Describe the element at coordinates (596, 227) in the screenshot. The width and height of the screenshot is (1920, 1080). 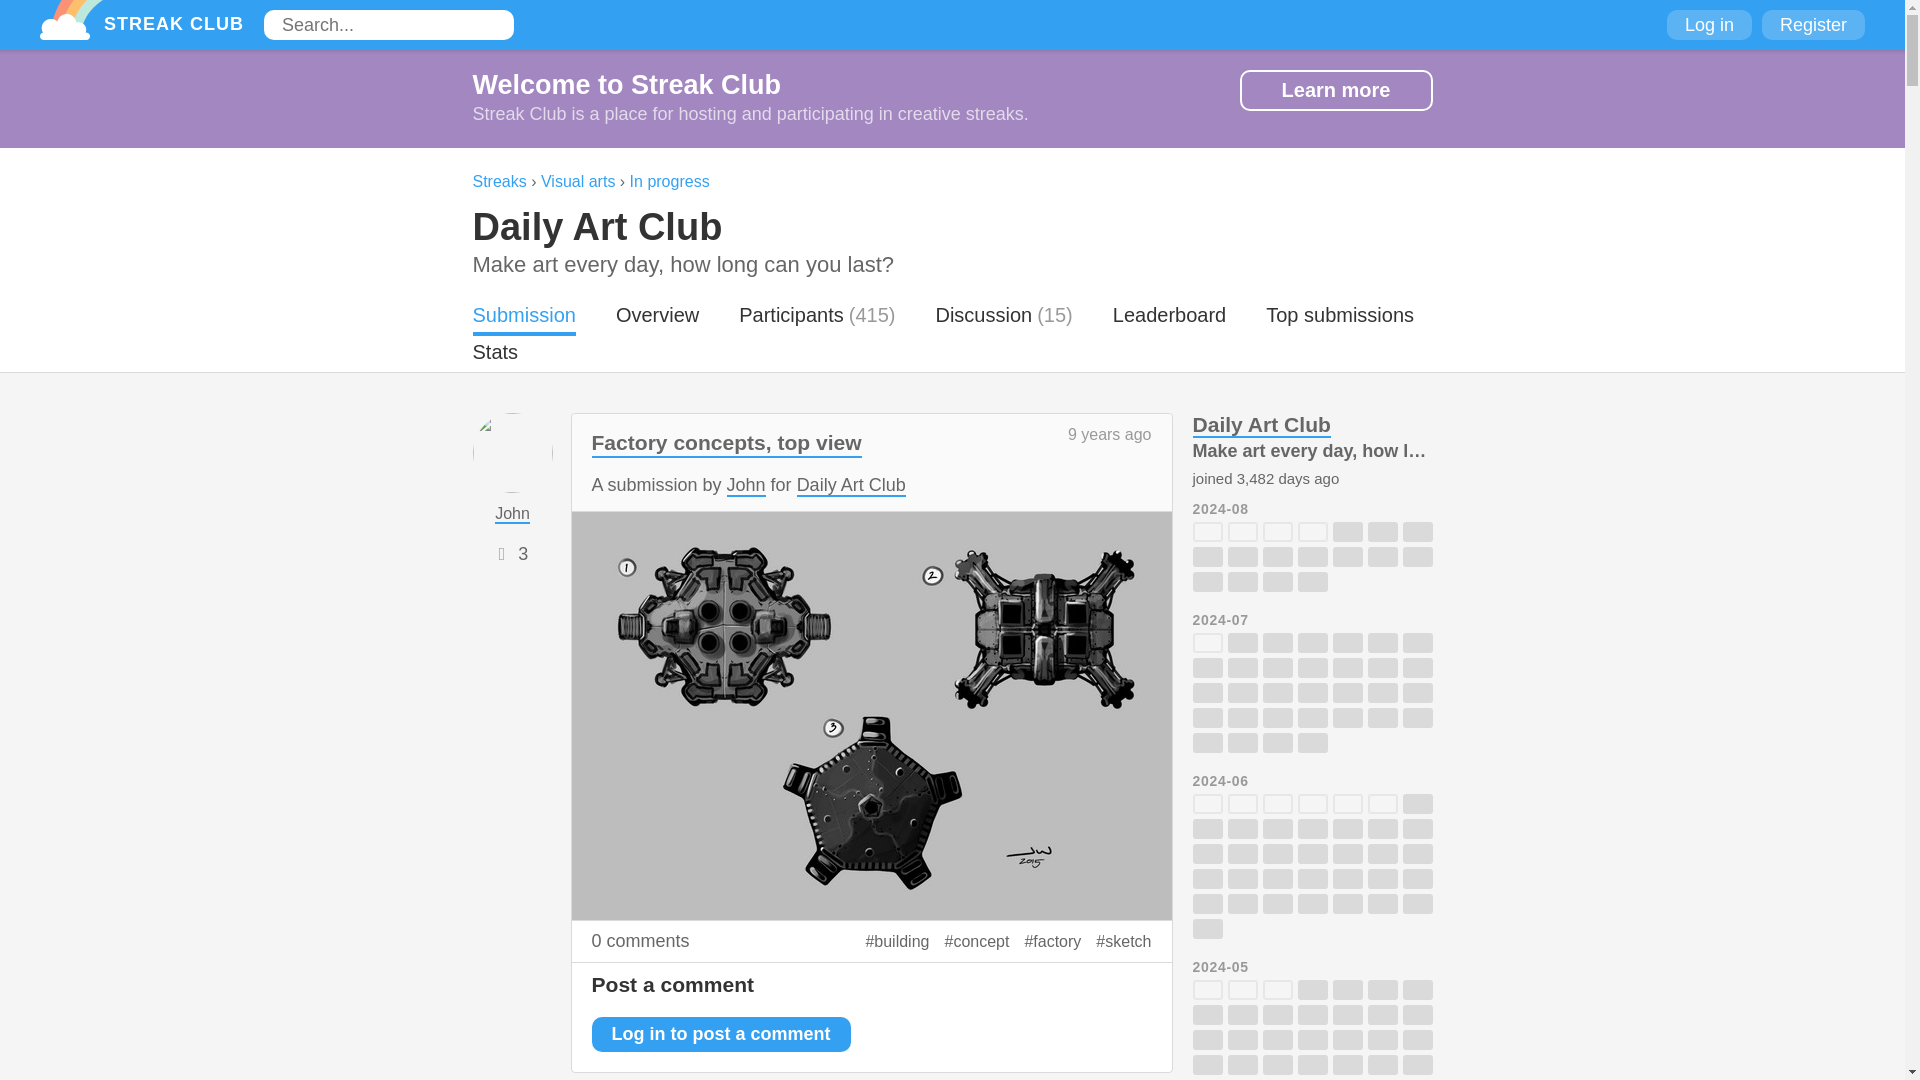
I see `Daily Art Club` at that location.